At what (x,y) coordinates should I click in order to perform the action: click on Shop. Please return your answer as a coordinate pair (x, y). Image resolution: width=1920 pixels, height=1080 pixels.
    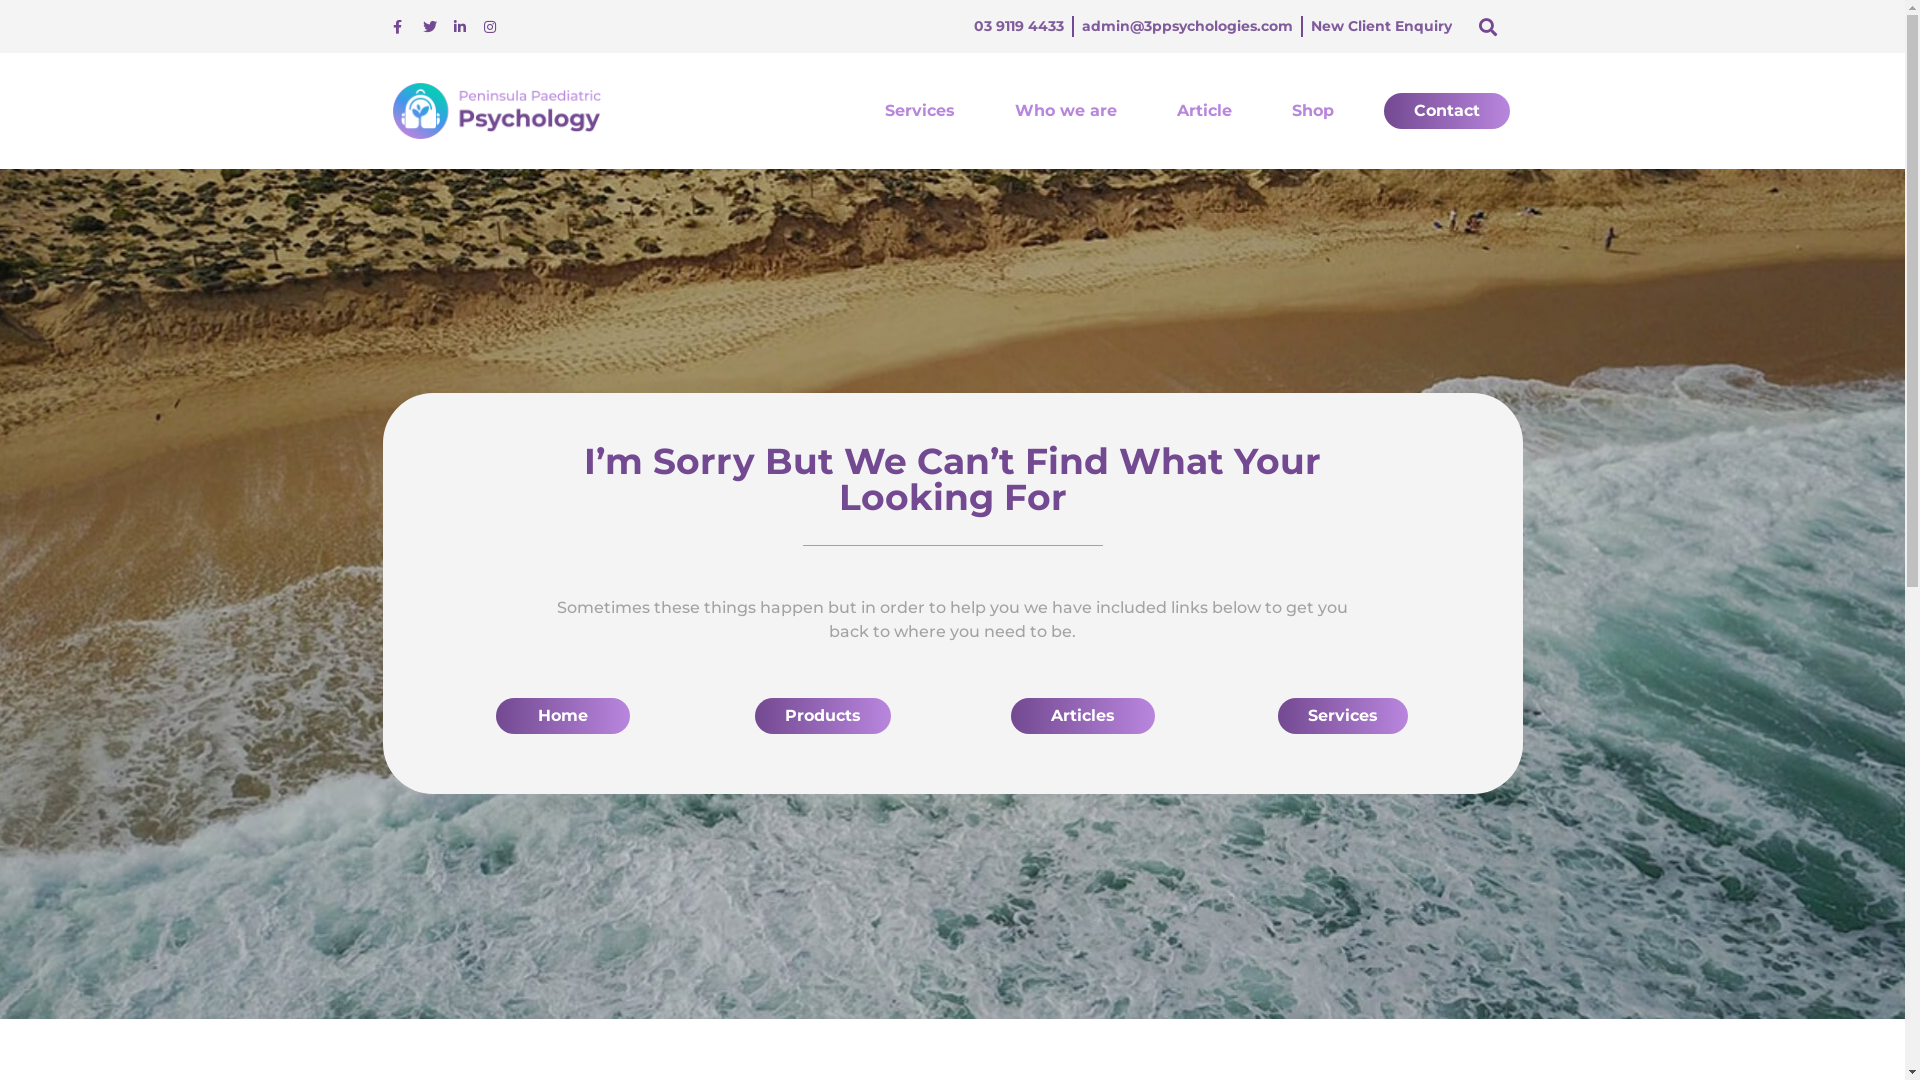
    Looking at the image, I should click on (1313, 111).